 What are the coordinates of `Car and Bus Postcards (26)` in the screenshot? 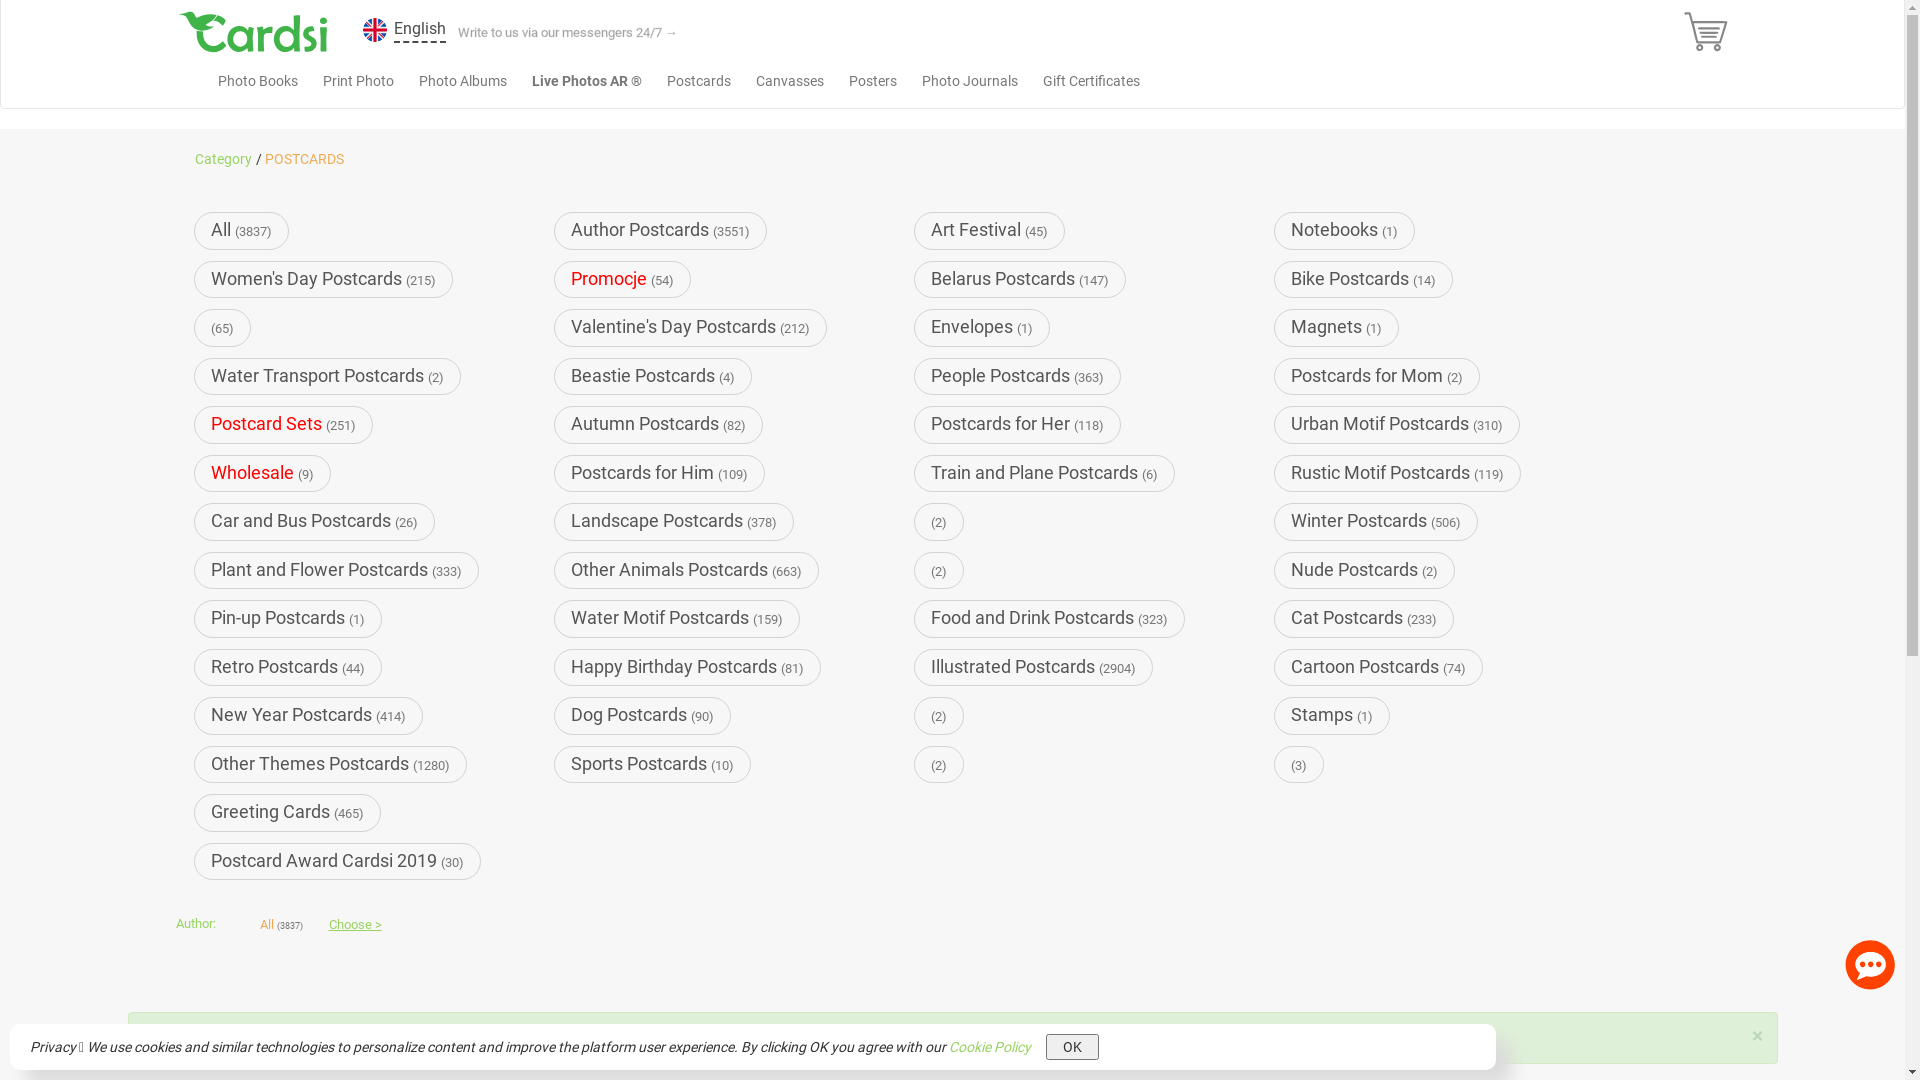 It's located at (314, 522).